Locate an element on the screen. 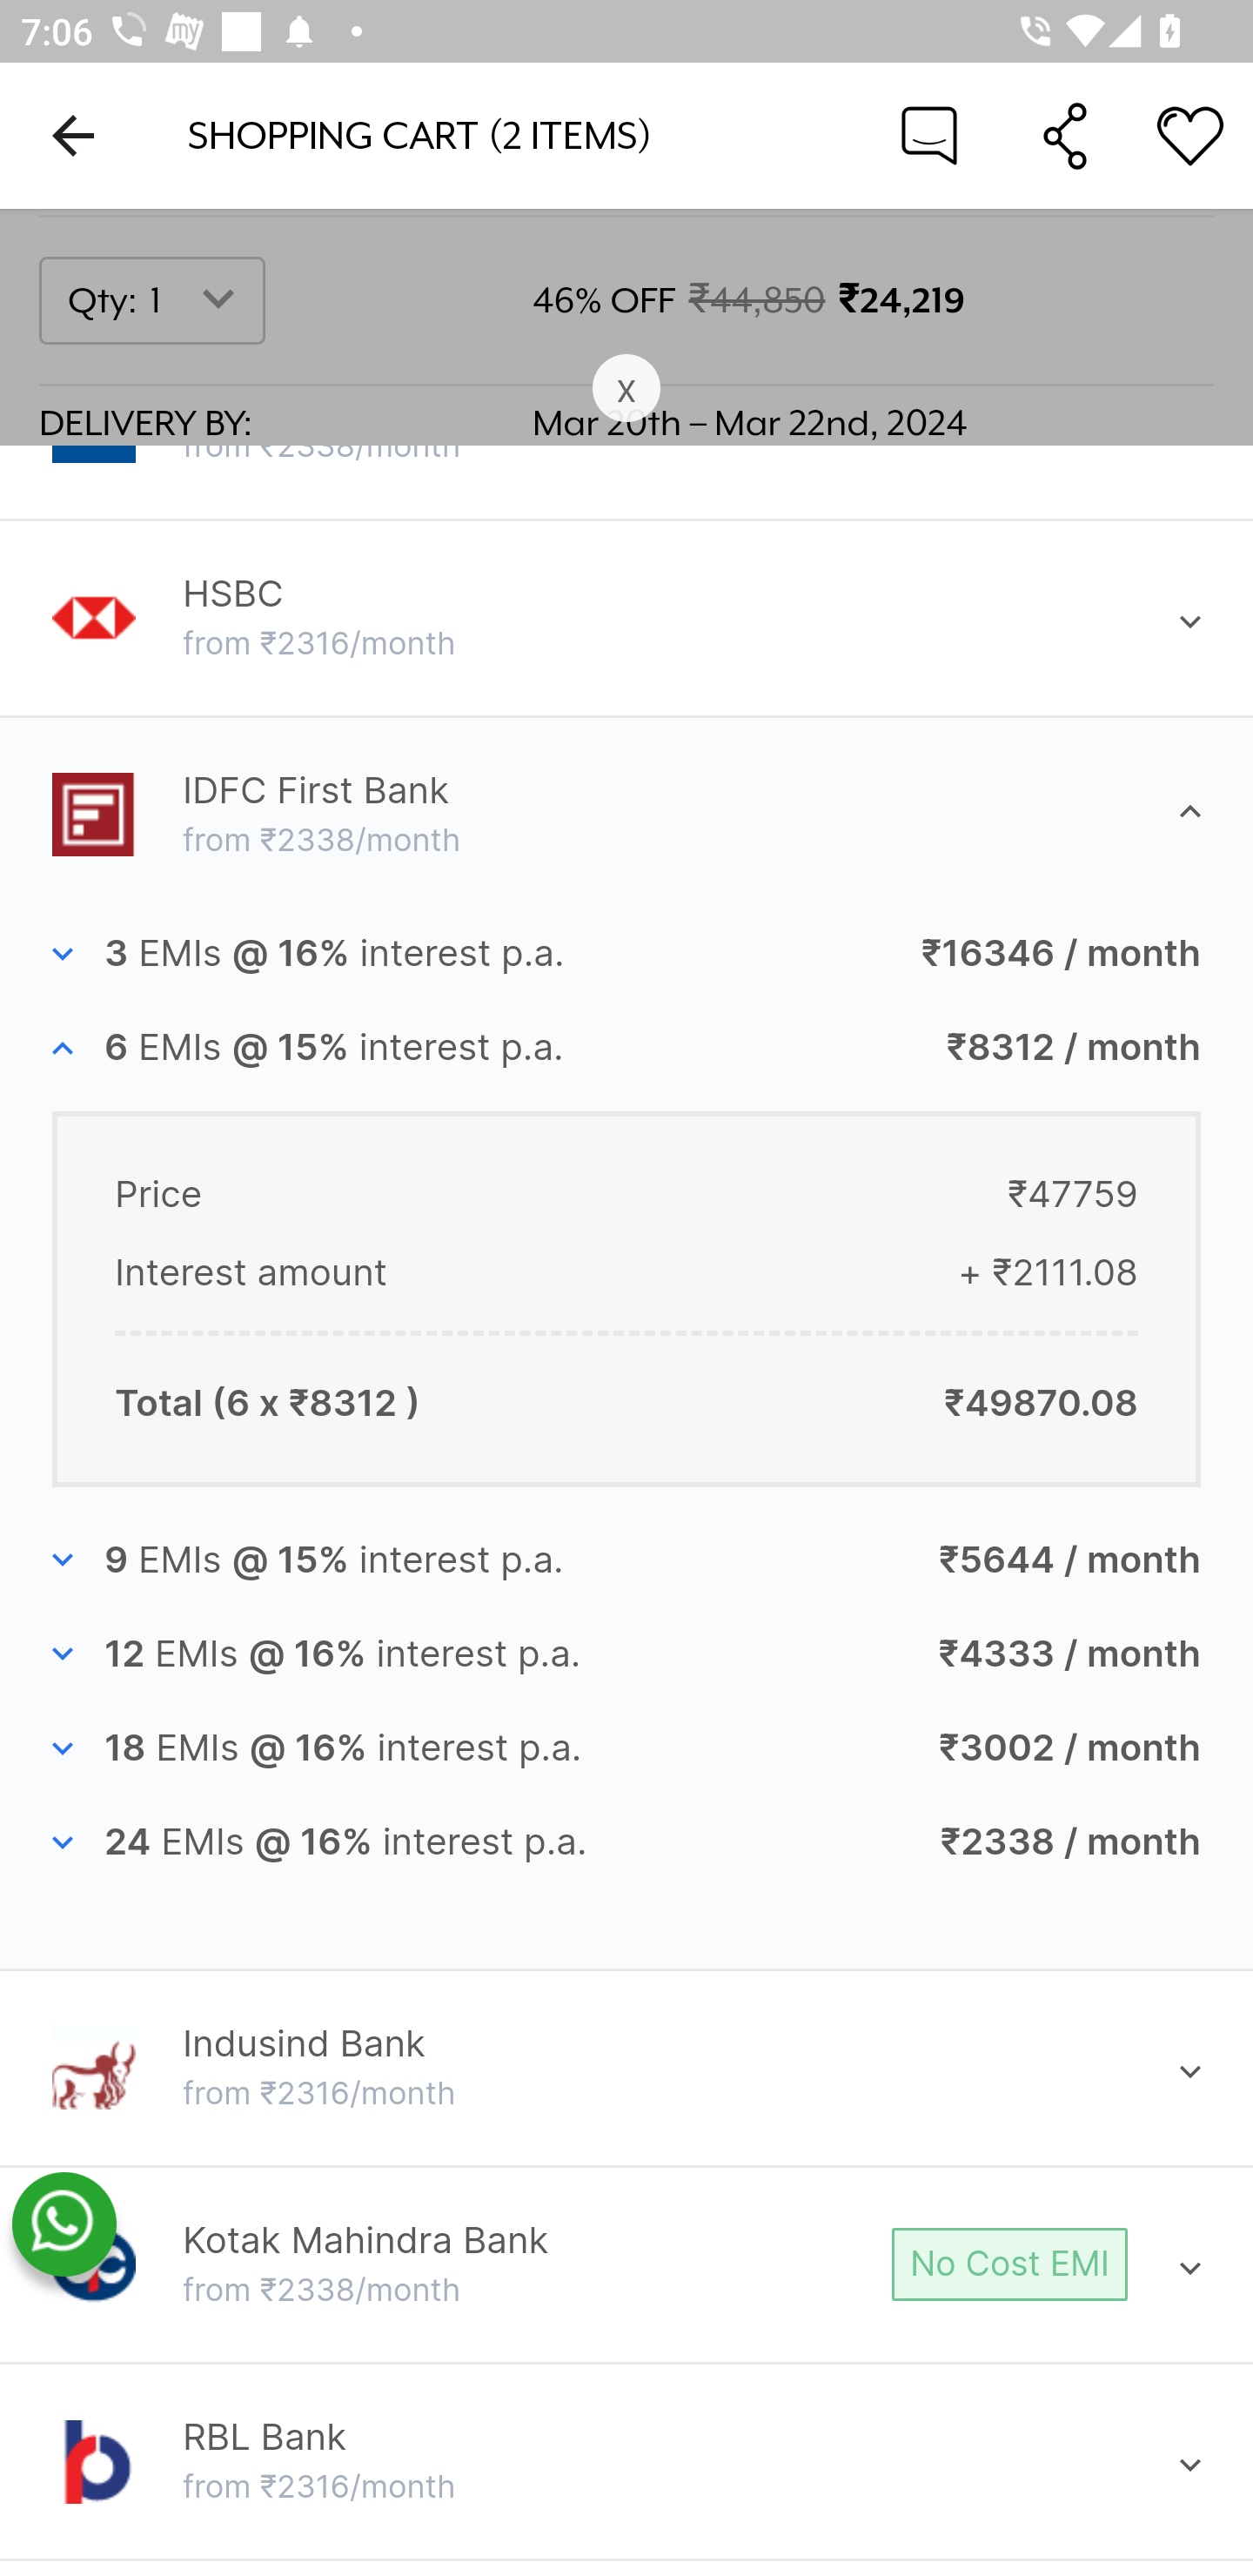 Image resolution: width=1253 pixels, height=2576 pixels. x is located at coordinates (626, 390).